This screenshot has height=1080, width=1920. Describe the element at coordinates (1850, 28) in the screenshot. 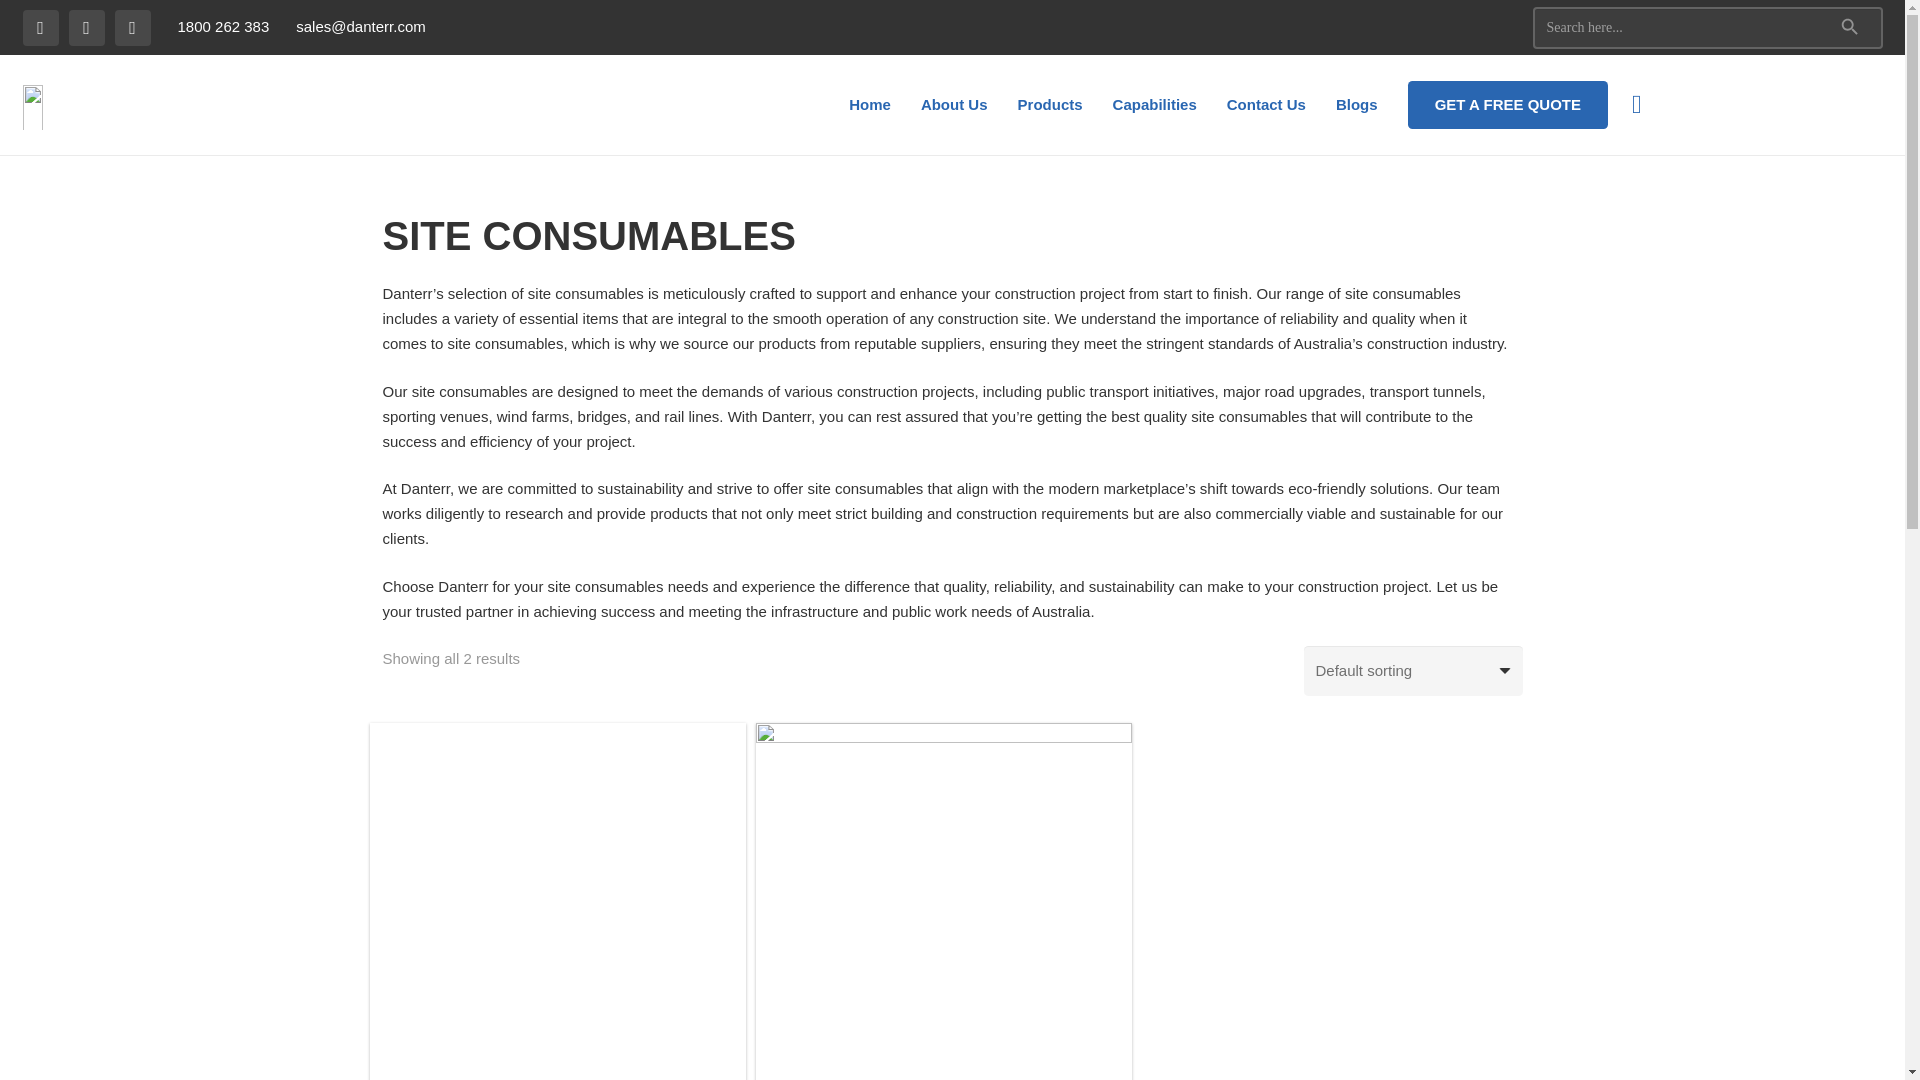

I see `SEARCH BUTTON` at that location.